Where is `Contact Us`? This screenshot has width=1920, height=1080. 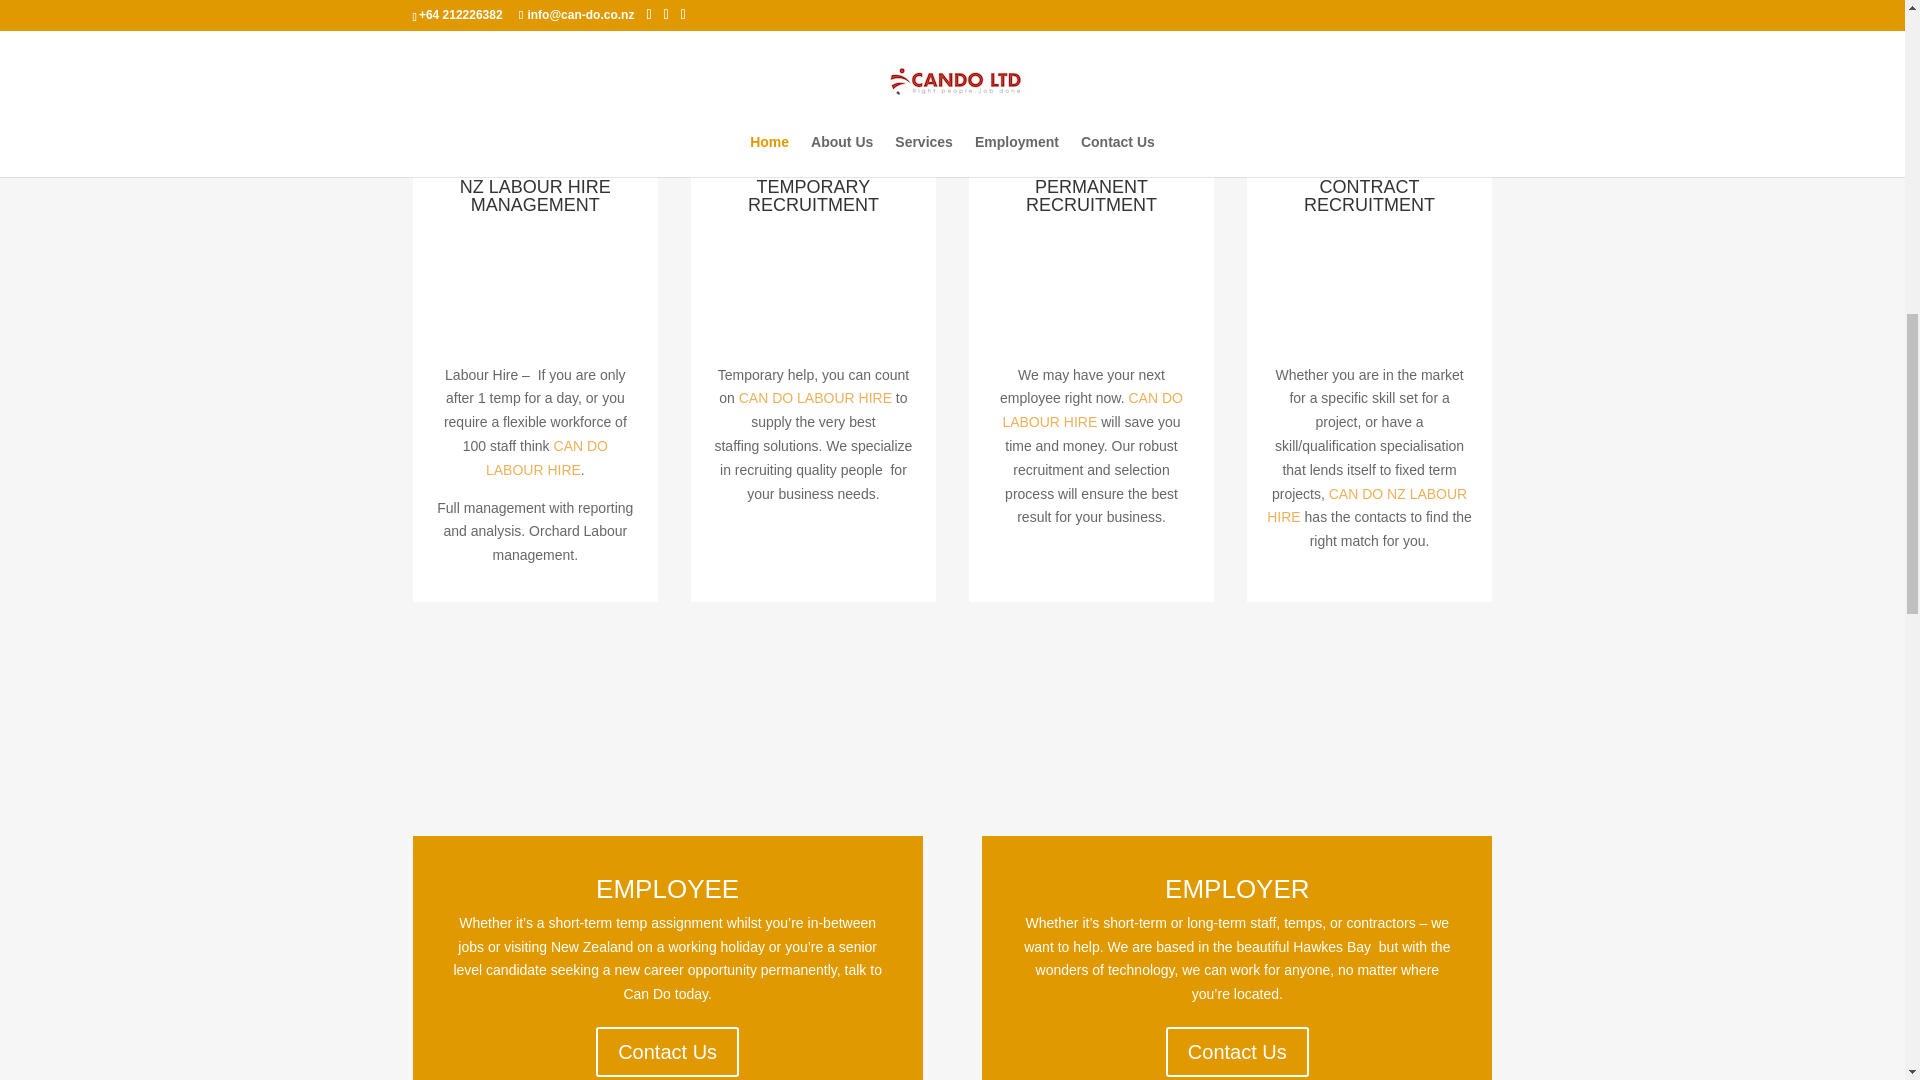
Contact Us is located at coordinates (667, 1052).